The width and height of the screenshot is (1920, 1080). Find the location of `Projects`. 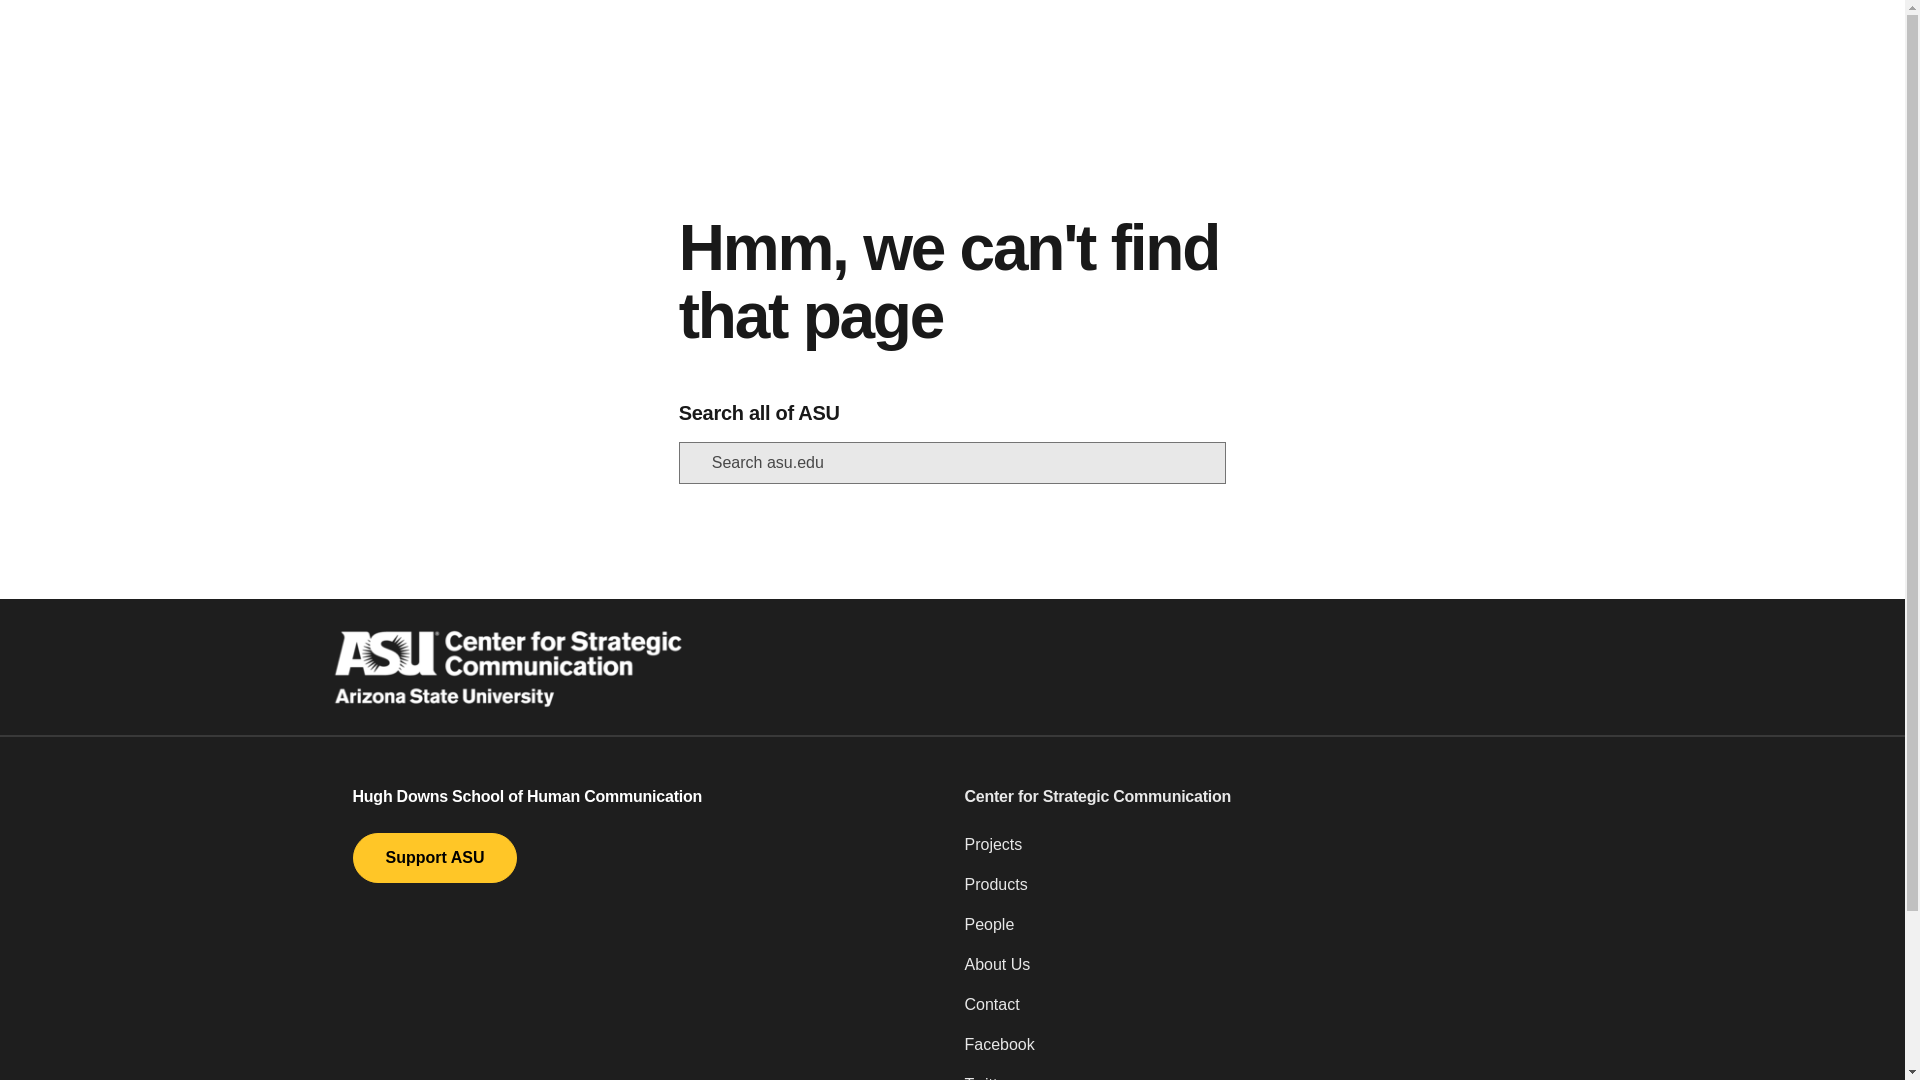

Projects is located at coordinates (1257, 852).